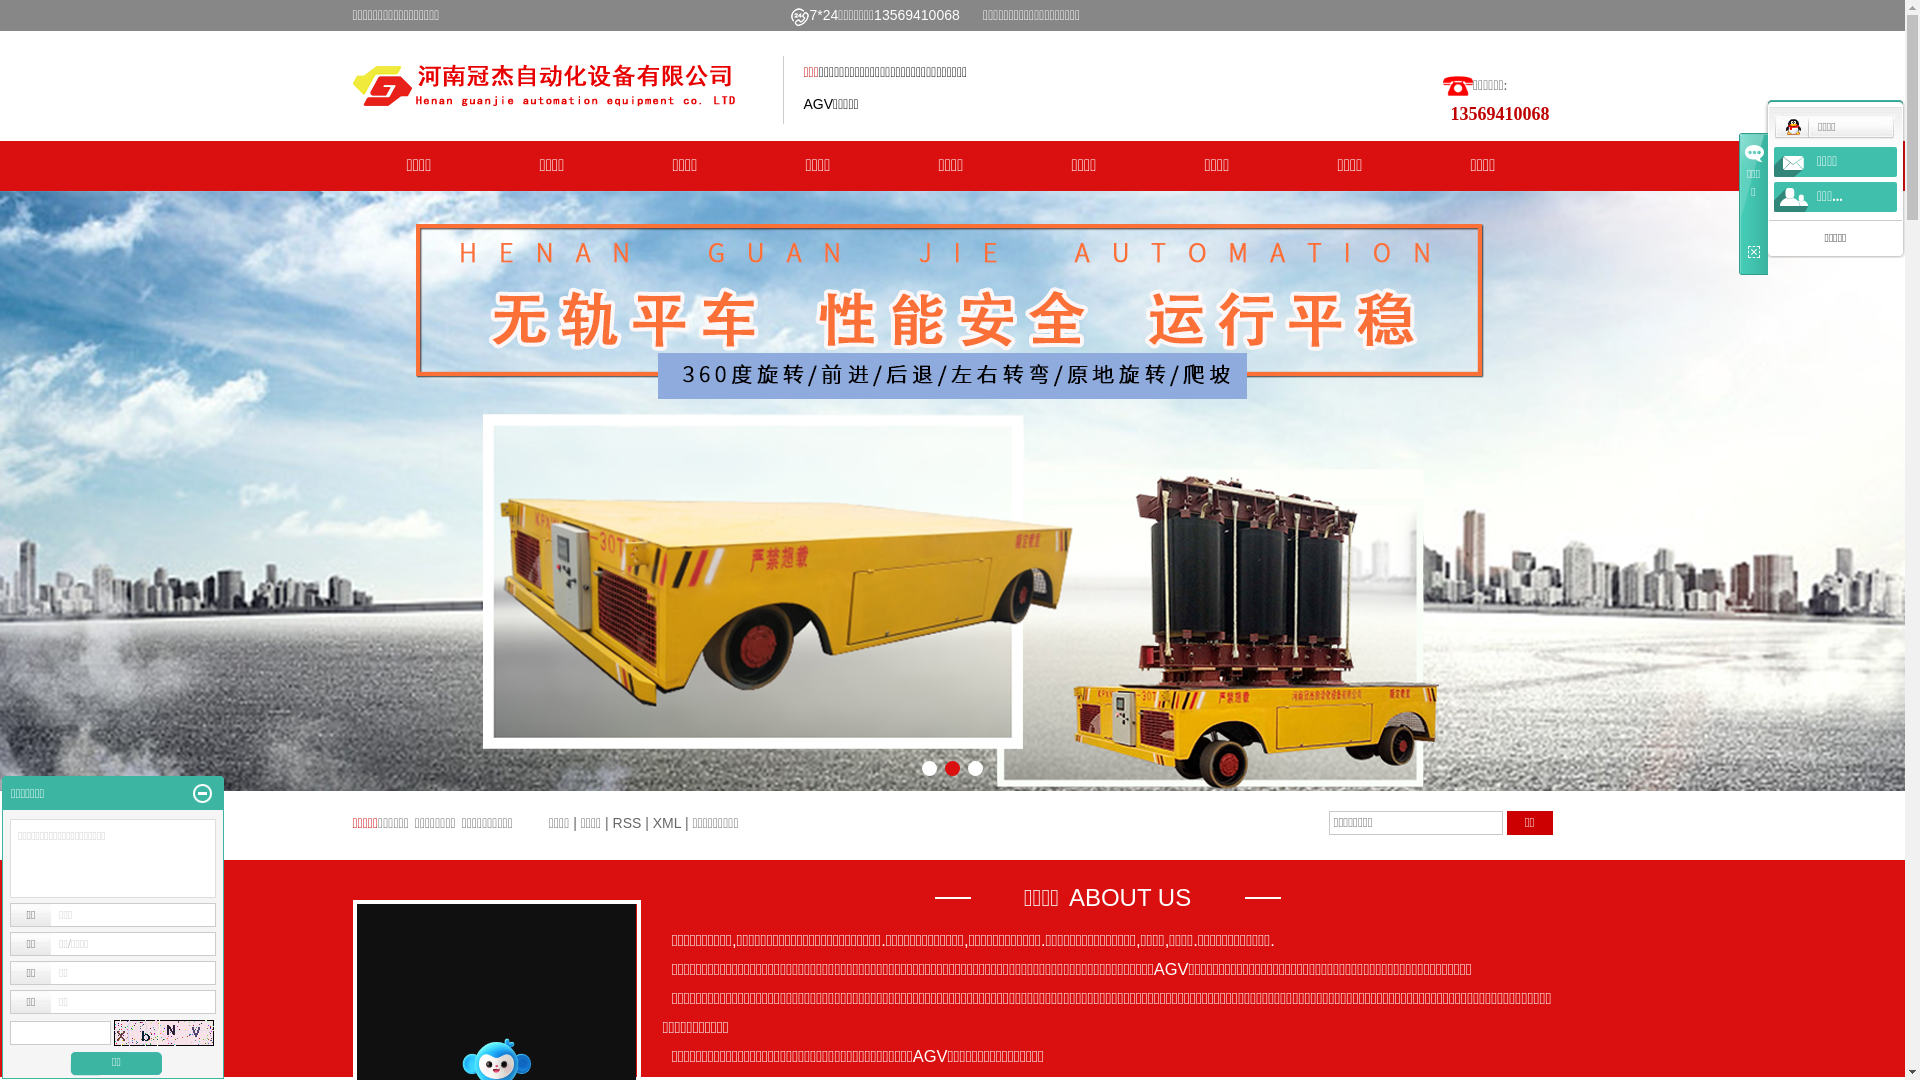  I want to click on XML, so click(667, 823).